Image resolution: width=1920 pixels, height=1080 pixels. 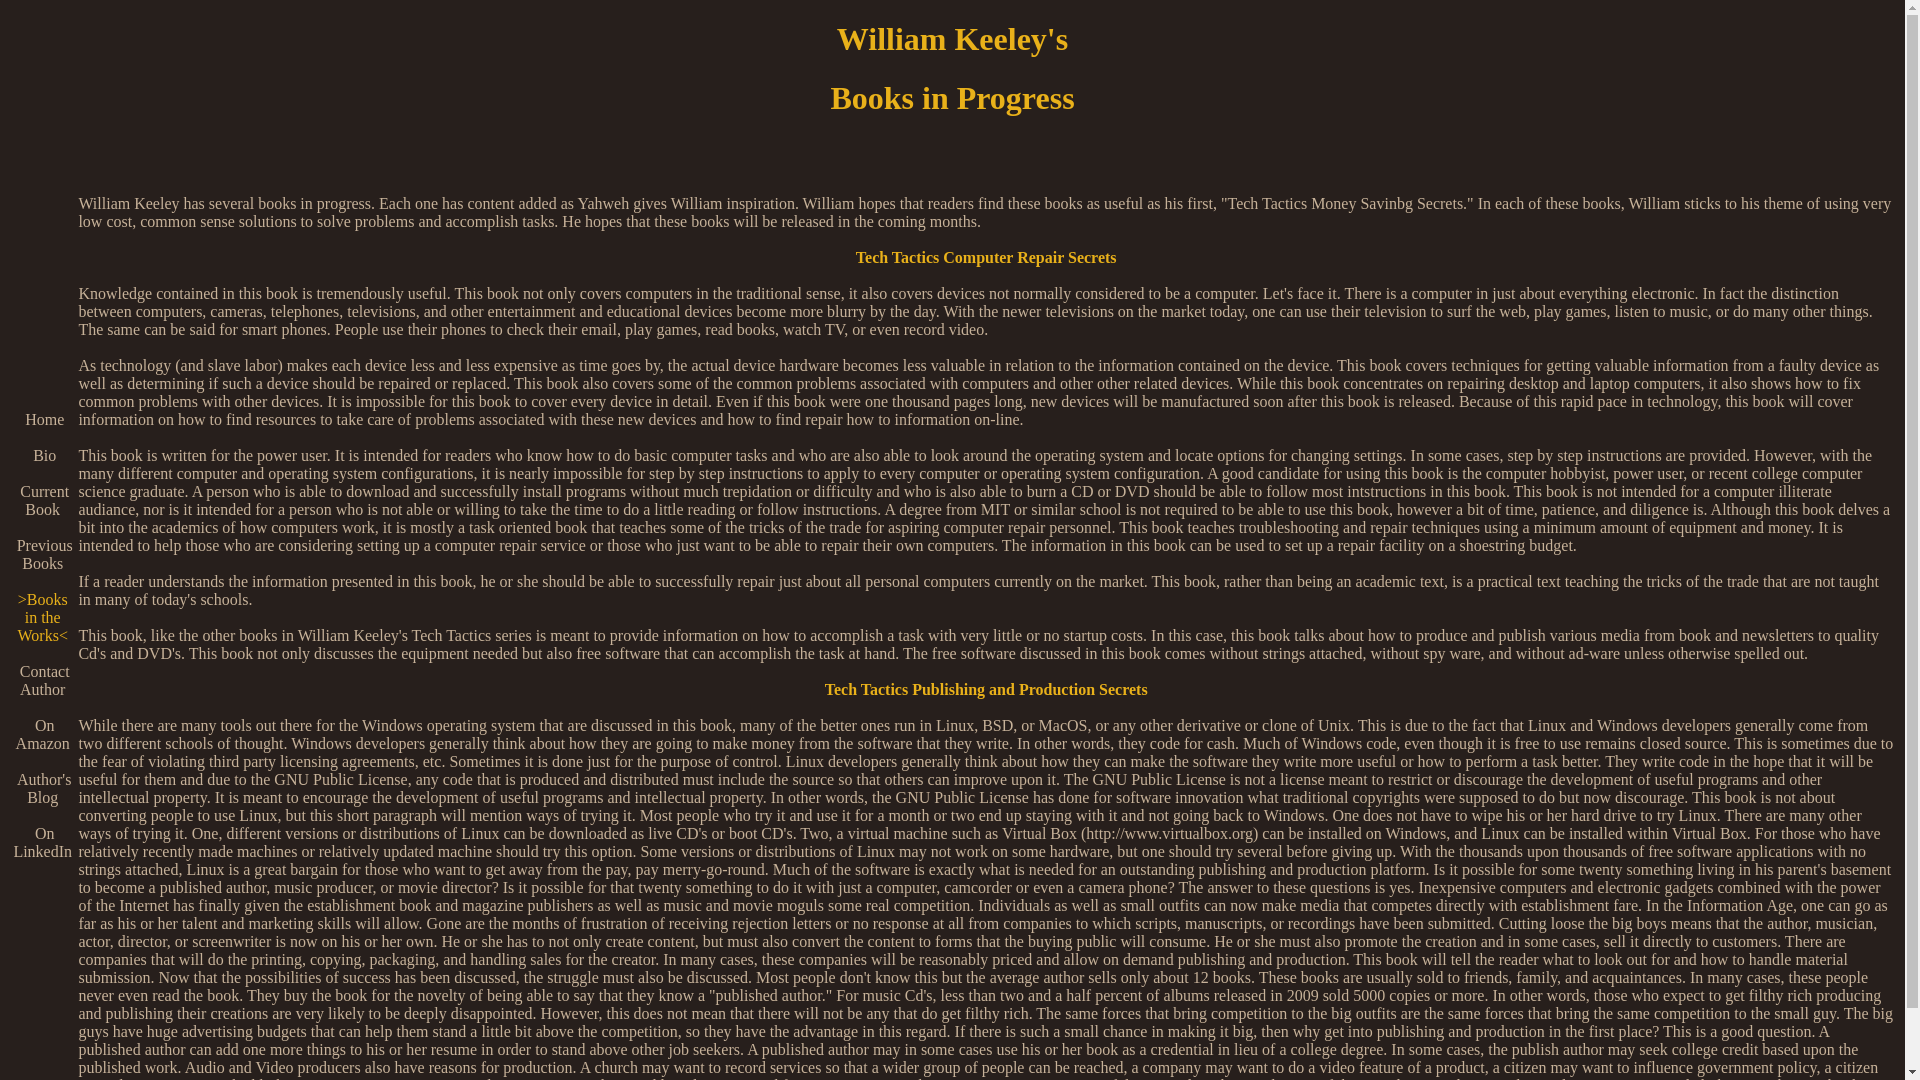 I want to click on  Current Book, so click(x=42, y=500).